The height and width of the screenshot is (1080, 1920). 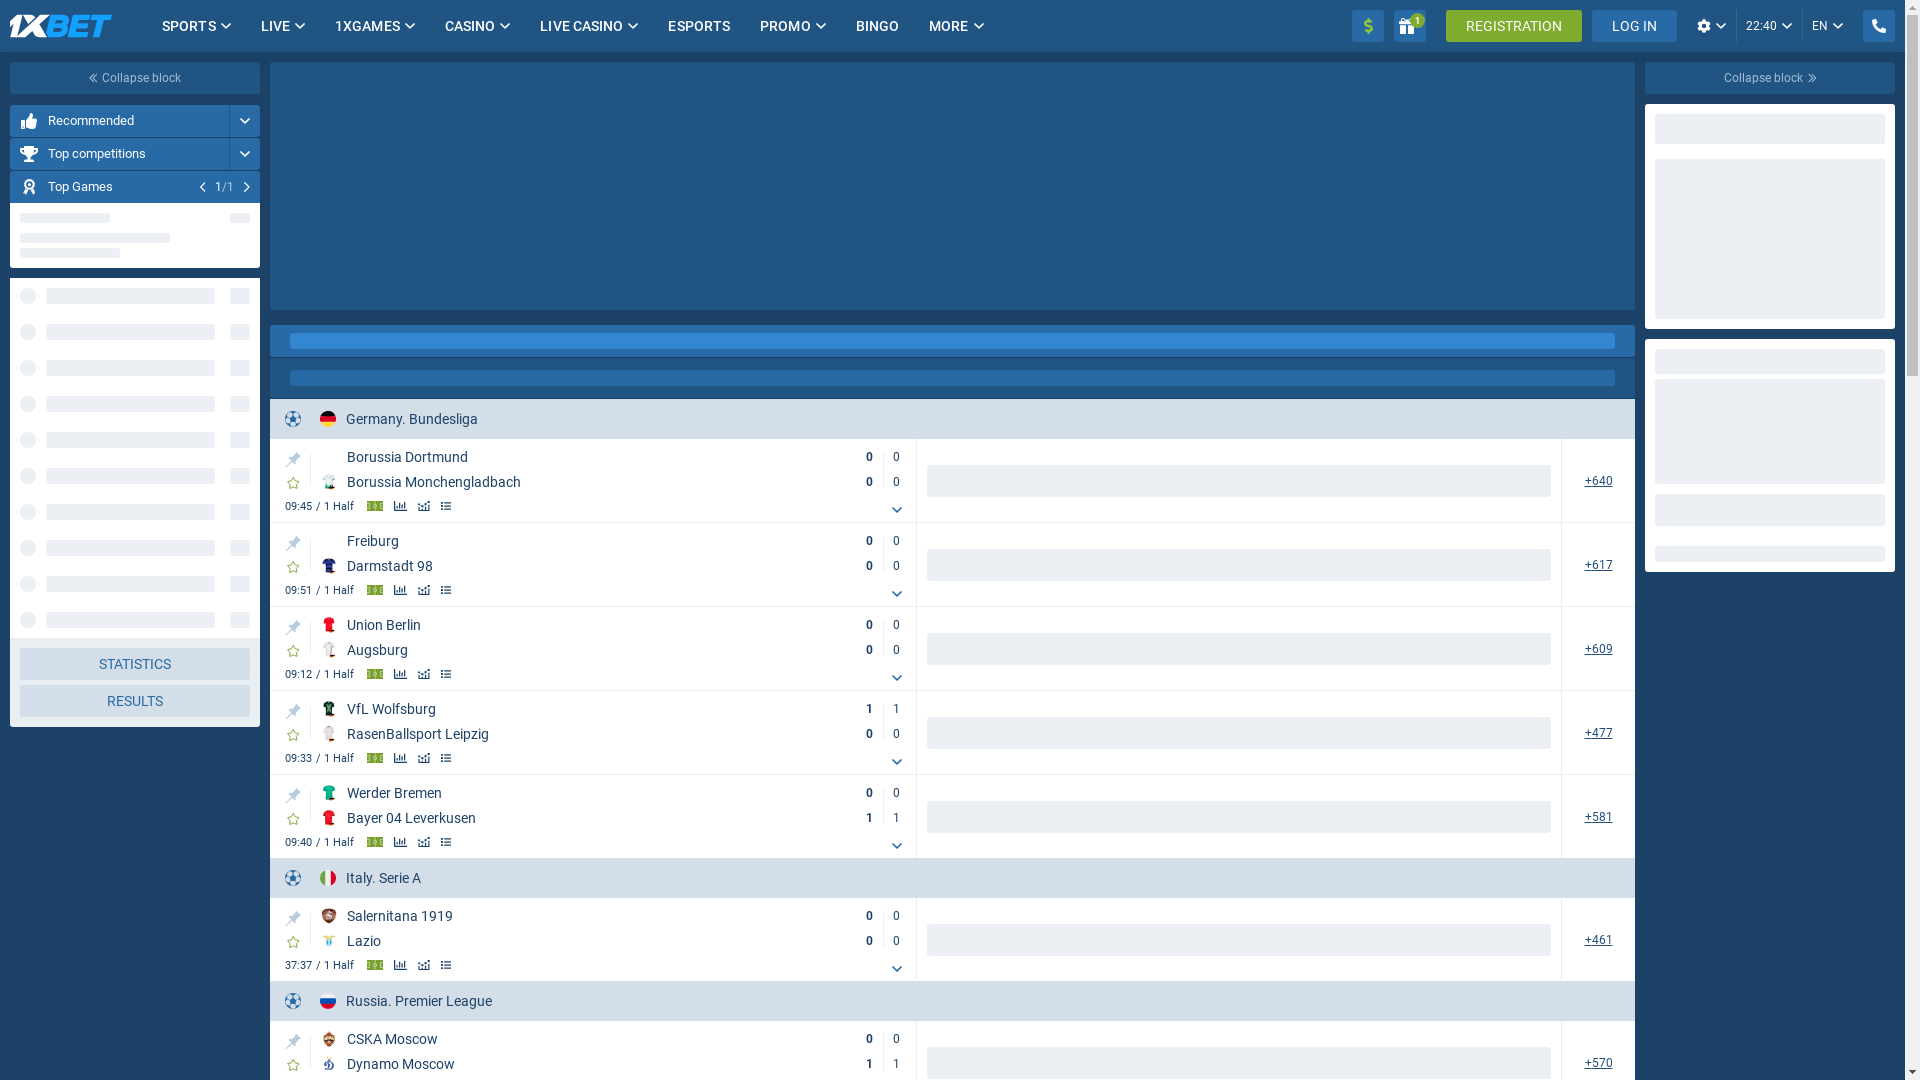 I want to click on Salernitana 1919
Lazio
0
0
0
0, so click(x=616, y=929).